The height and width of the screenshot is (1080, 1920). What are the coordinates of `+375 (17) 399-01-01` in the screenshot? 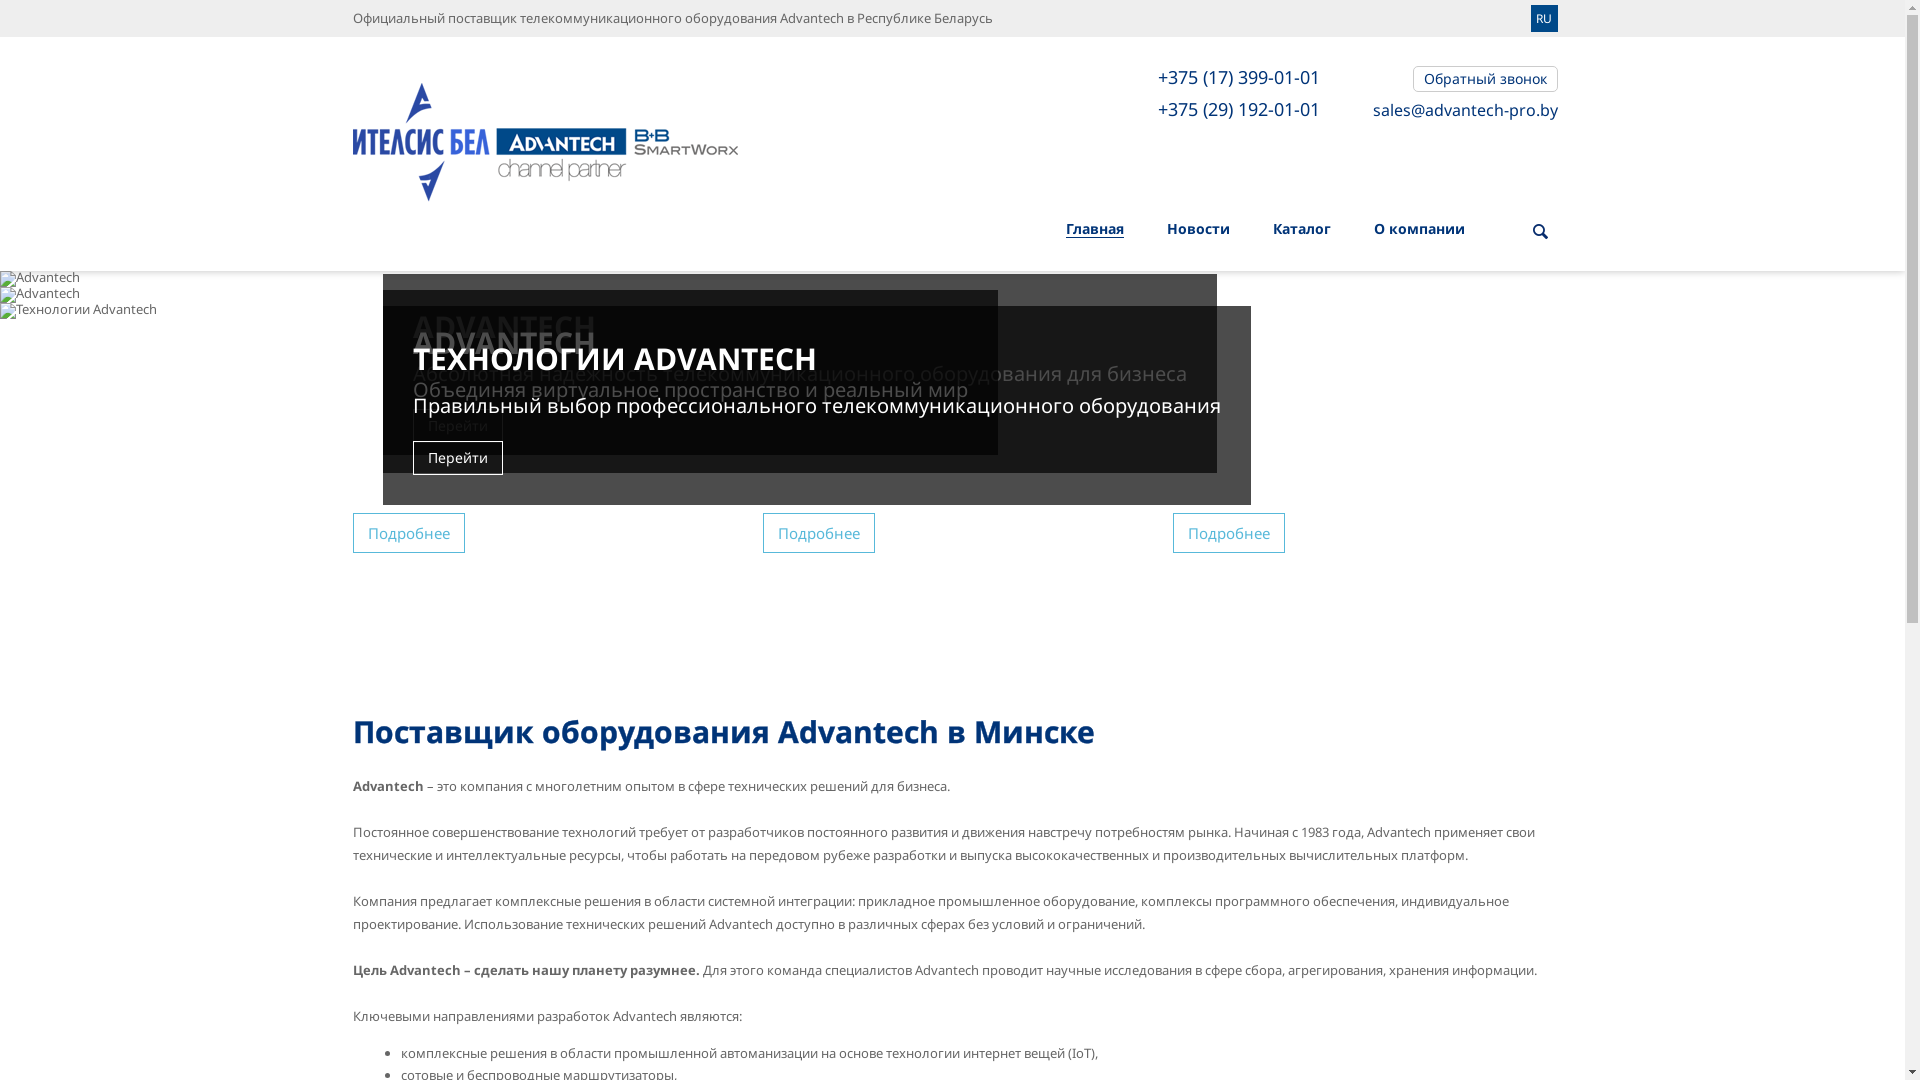 It's located at (1239, 79).